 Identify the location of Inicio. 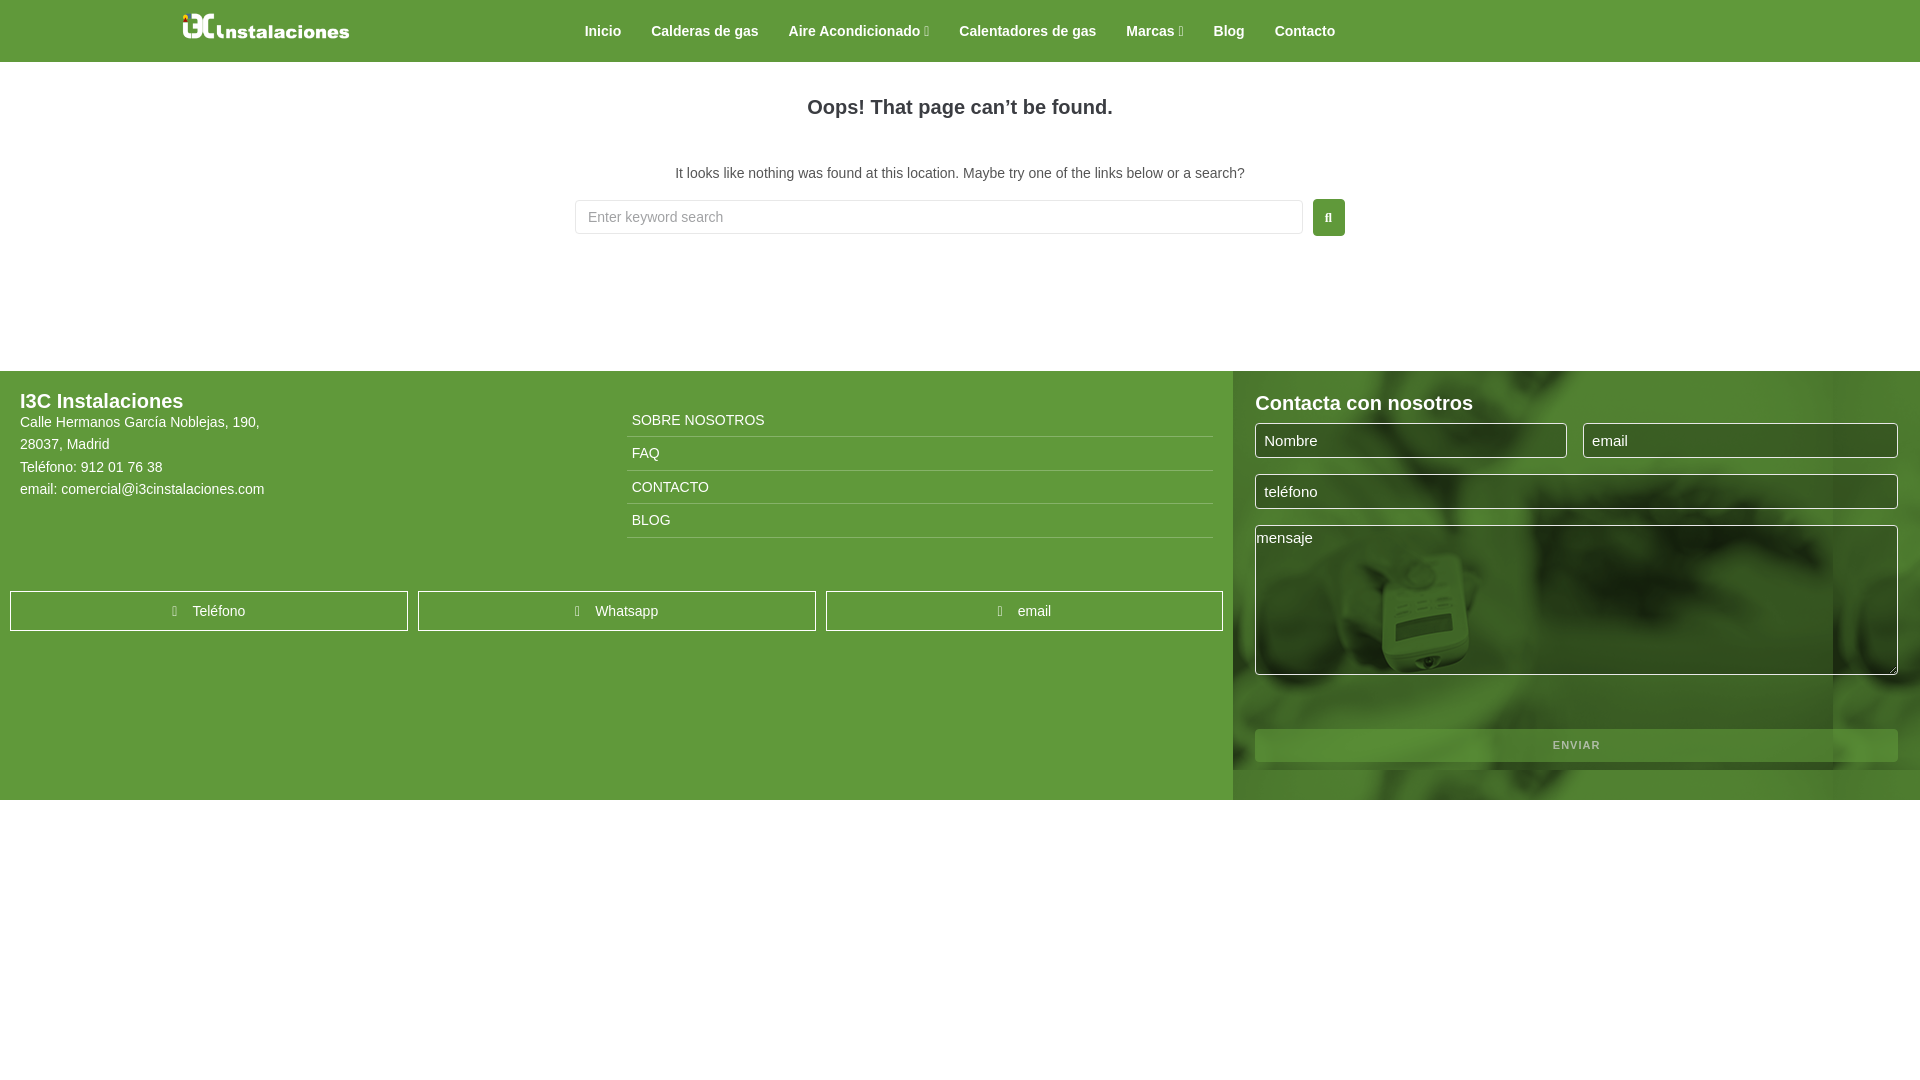
(602, 30).